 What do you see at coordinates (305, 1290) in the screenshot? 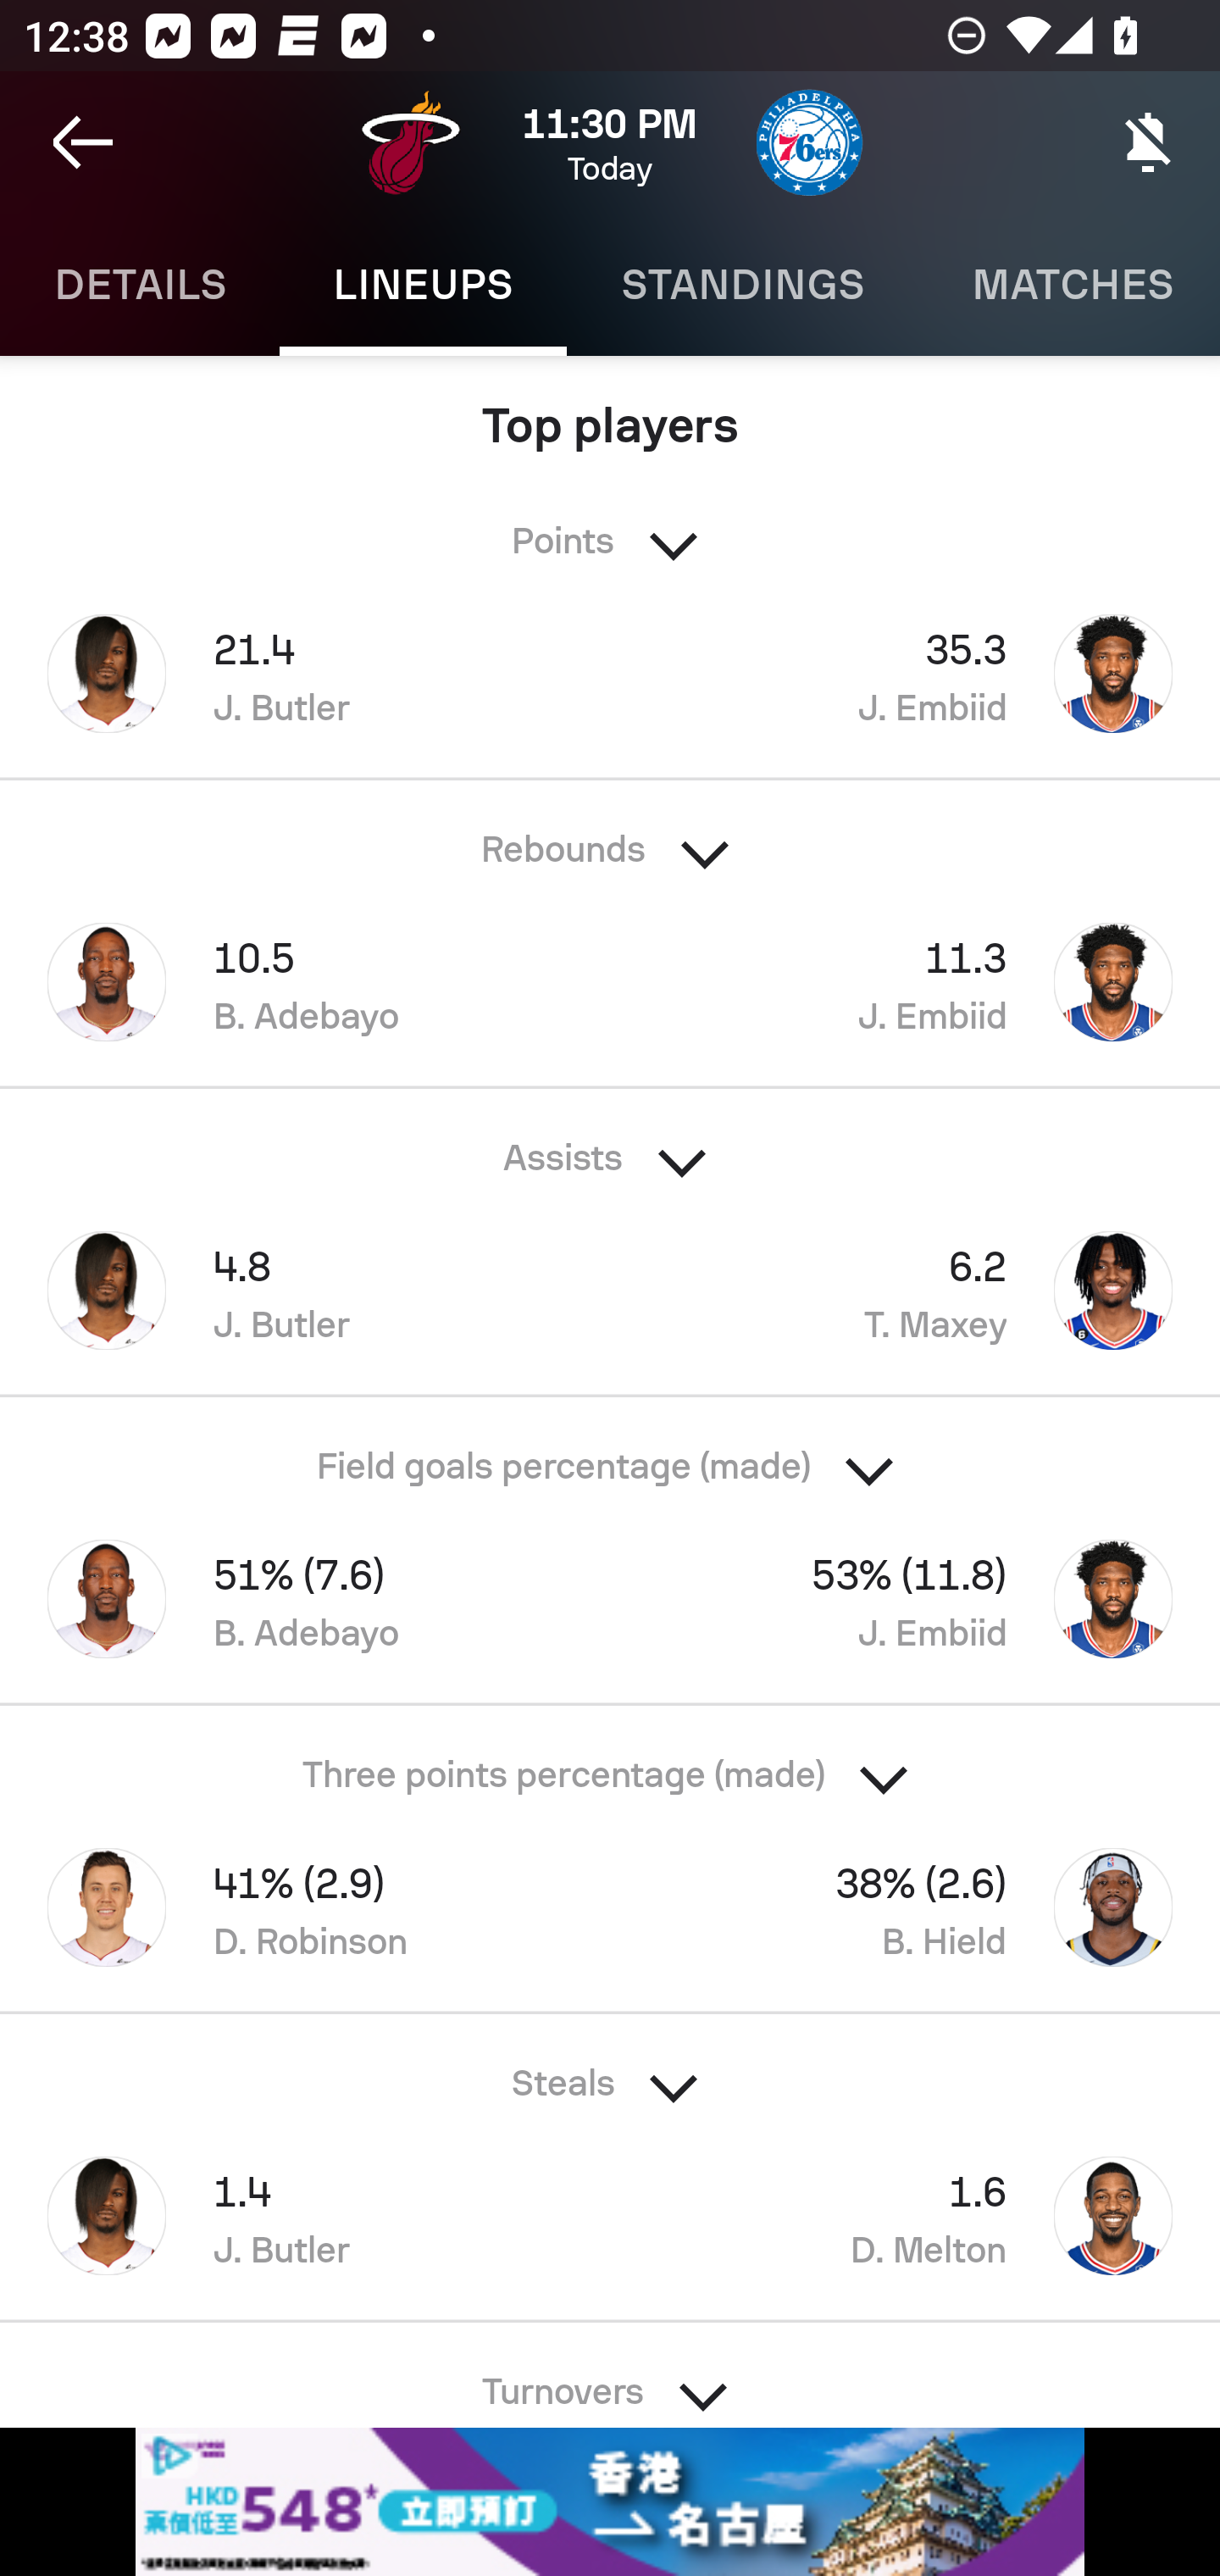
I see `4.8 J. Butler` at bounding box center [305, 1290].